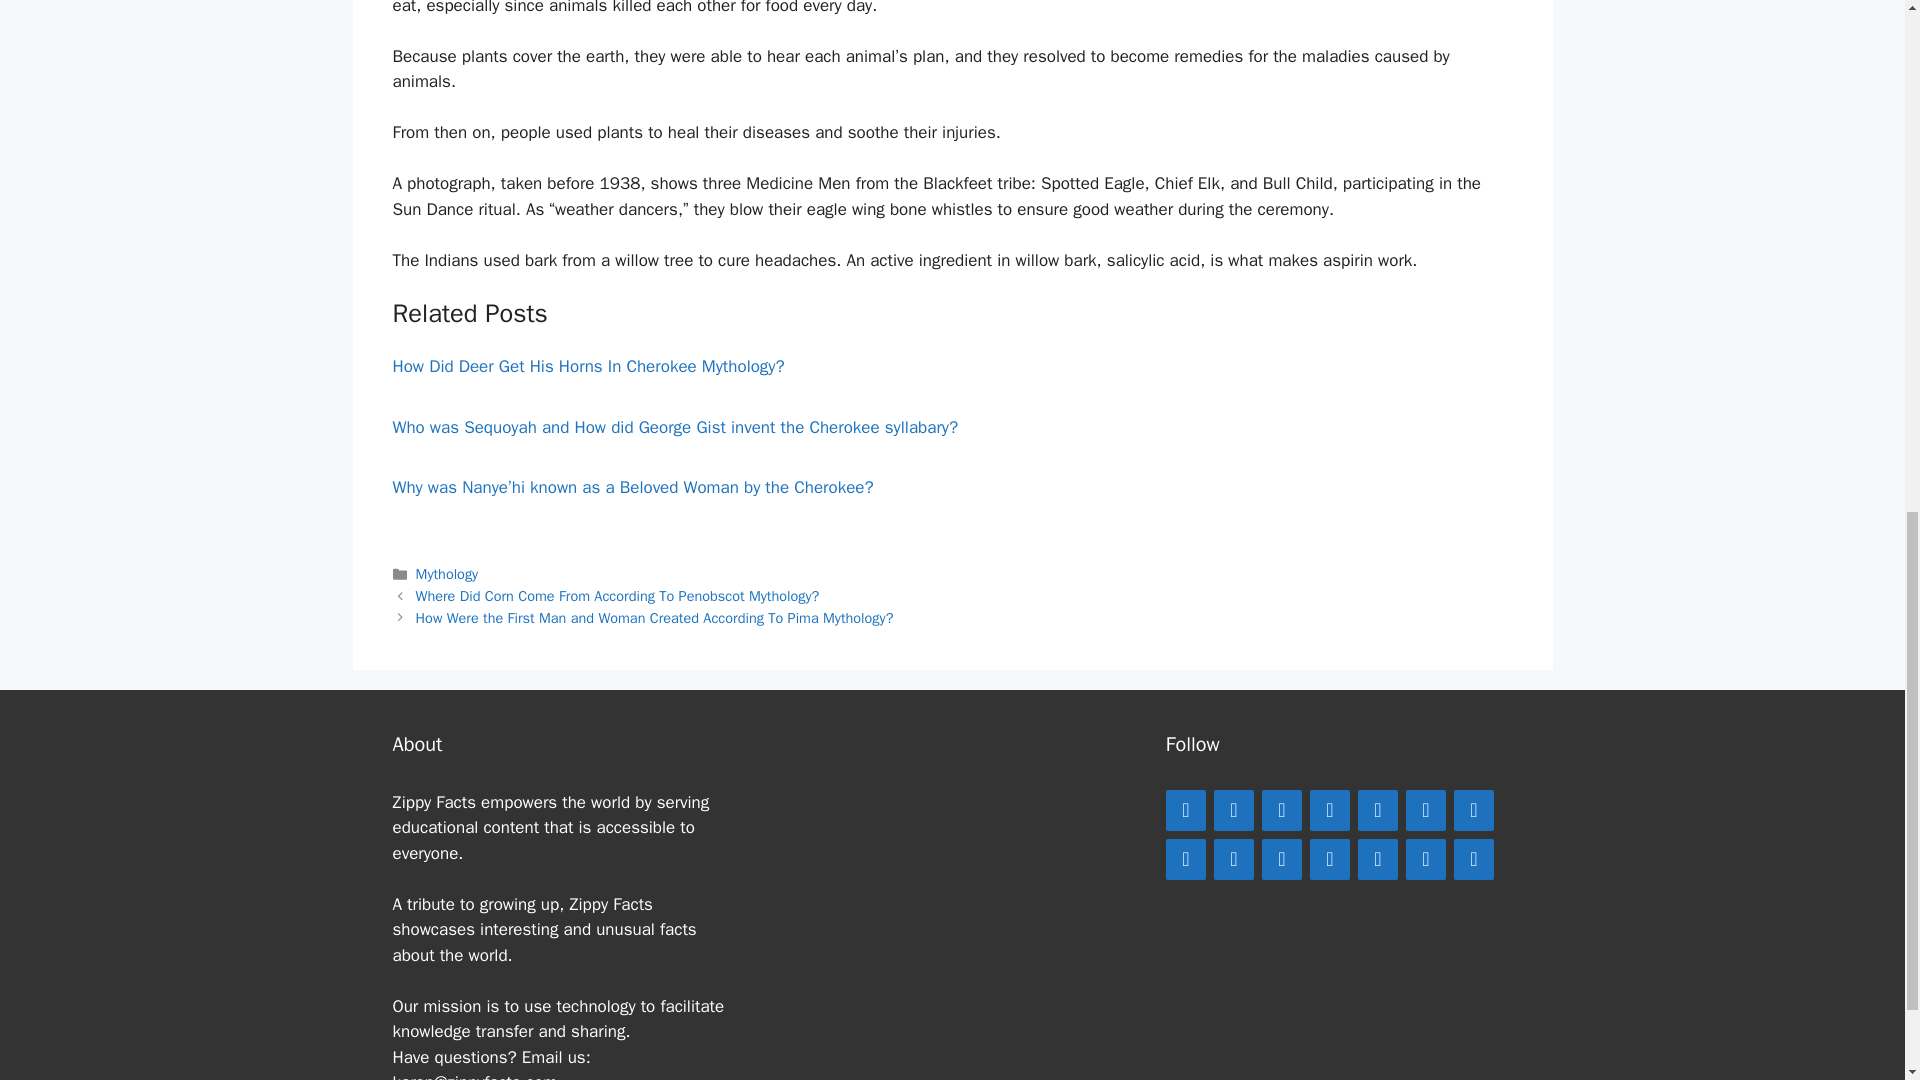  I want to click on Github, so click(1377, 858).